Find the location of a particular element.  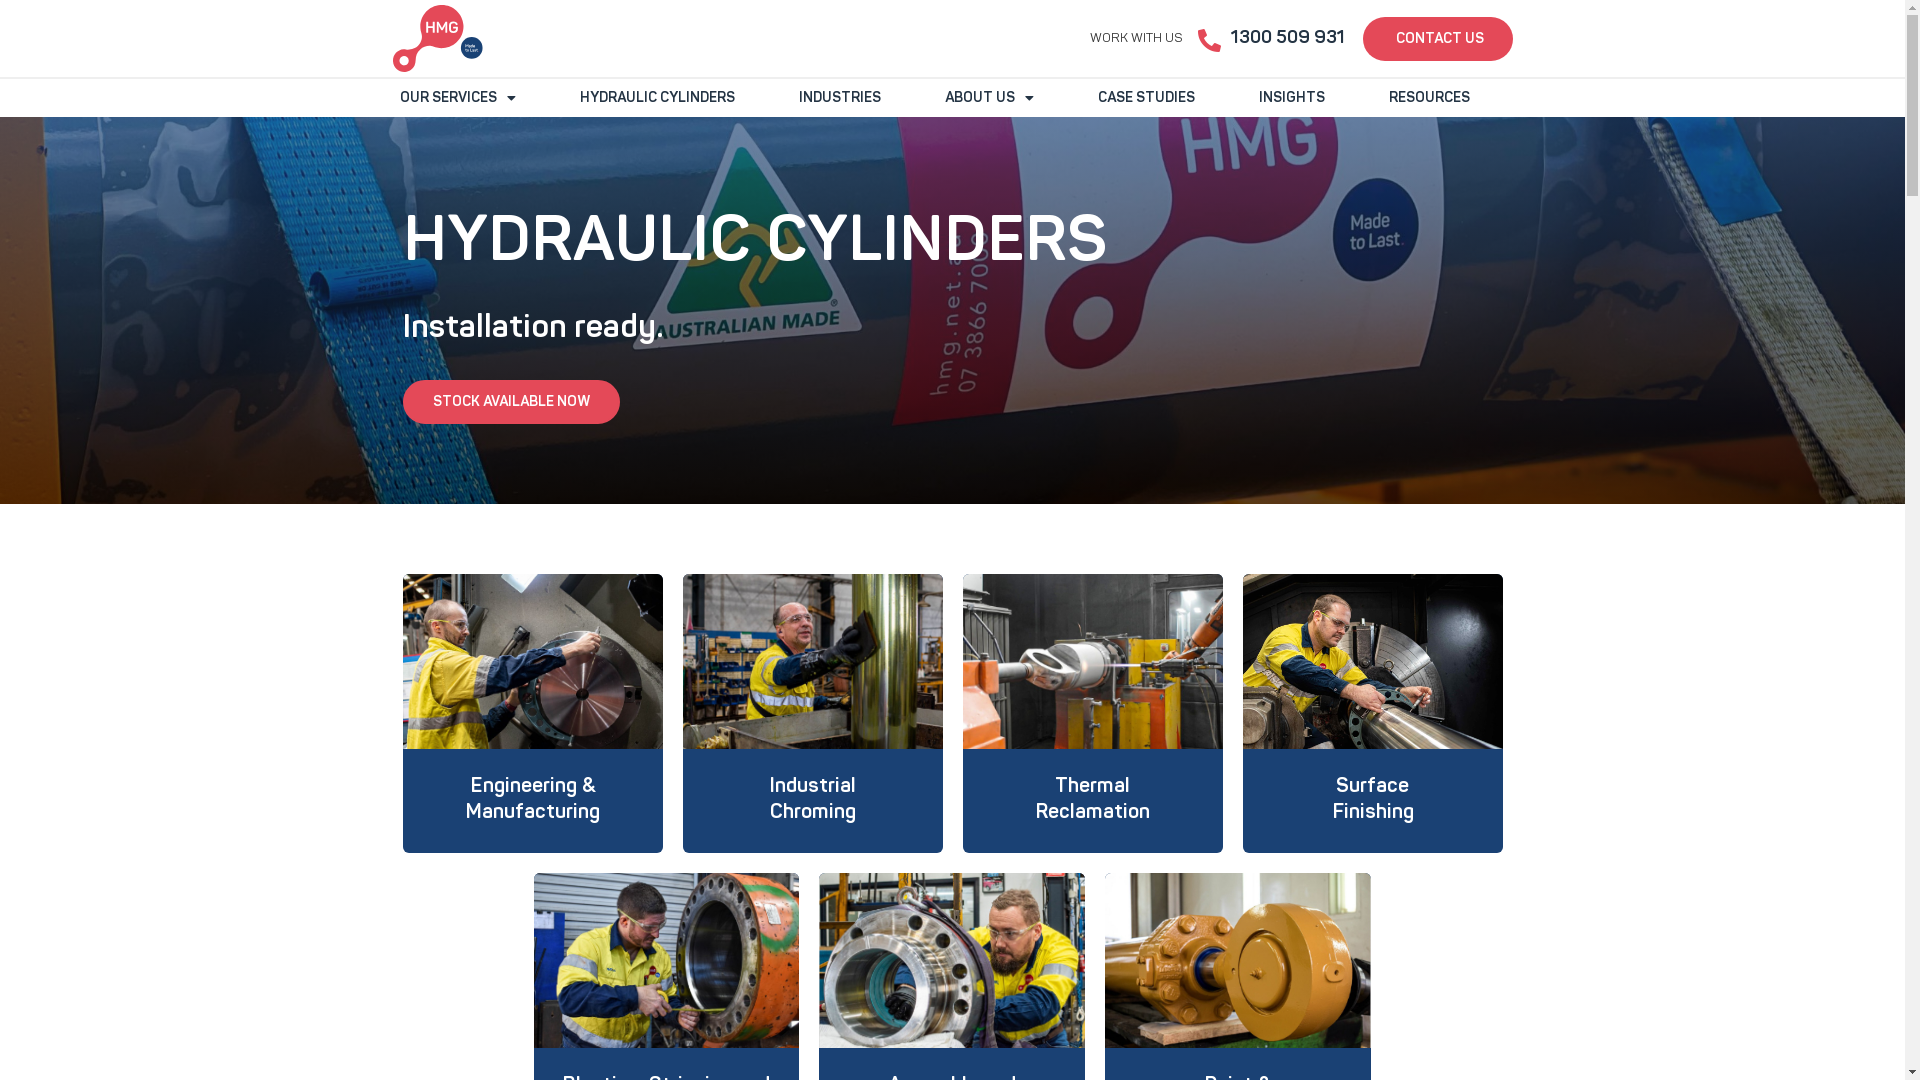

INDUSTRIES is located at coordinates (840, 98).